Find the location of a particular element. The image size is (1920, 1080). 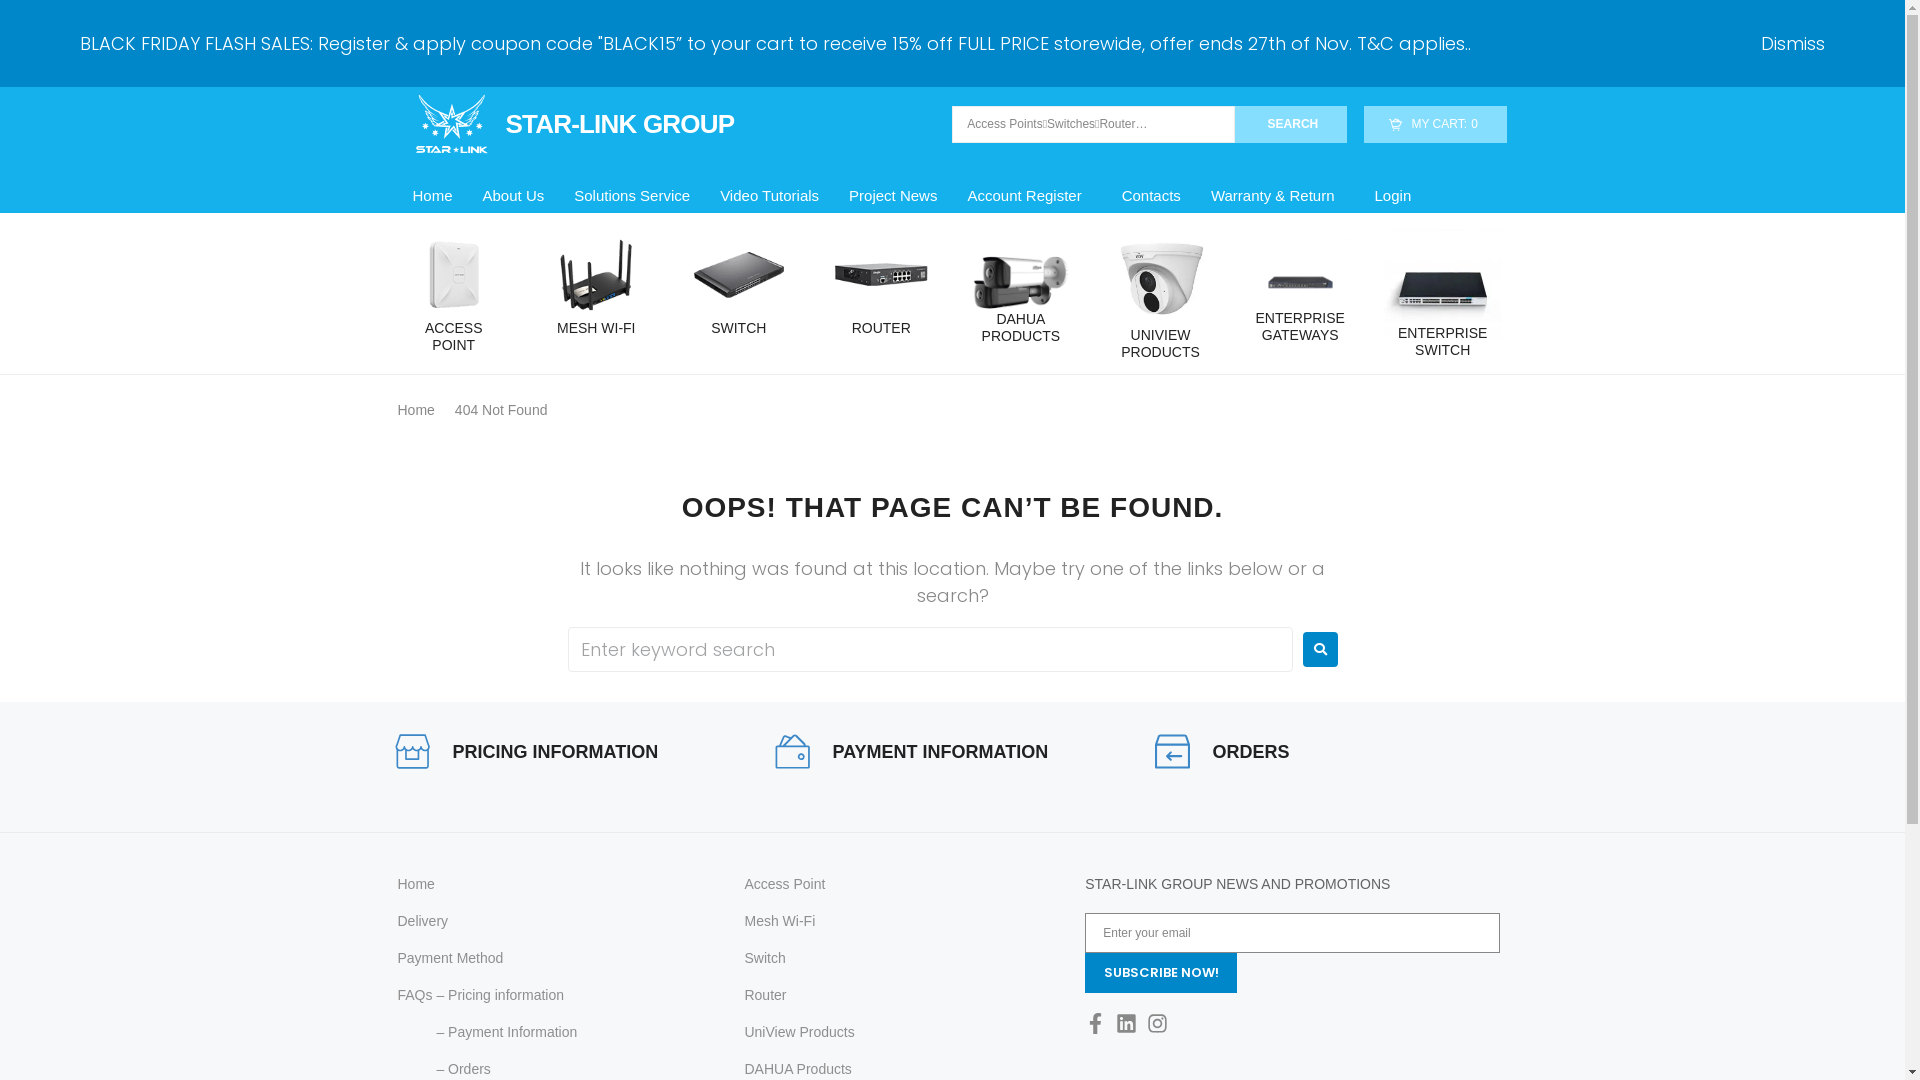

DAHUA PRODUCTS is located at coordinates (1022, 328).